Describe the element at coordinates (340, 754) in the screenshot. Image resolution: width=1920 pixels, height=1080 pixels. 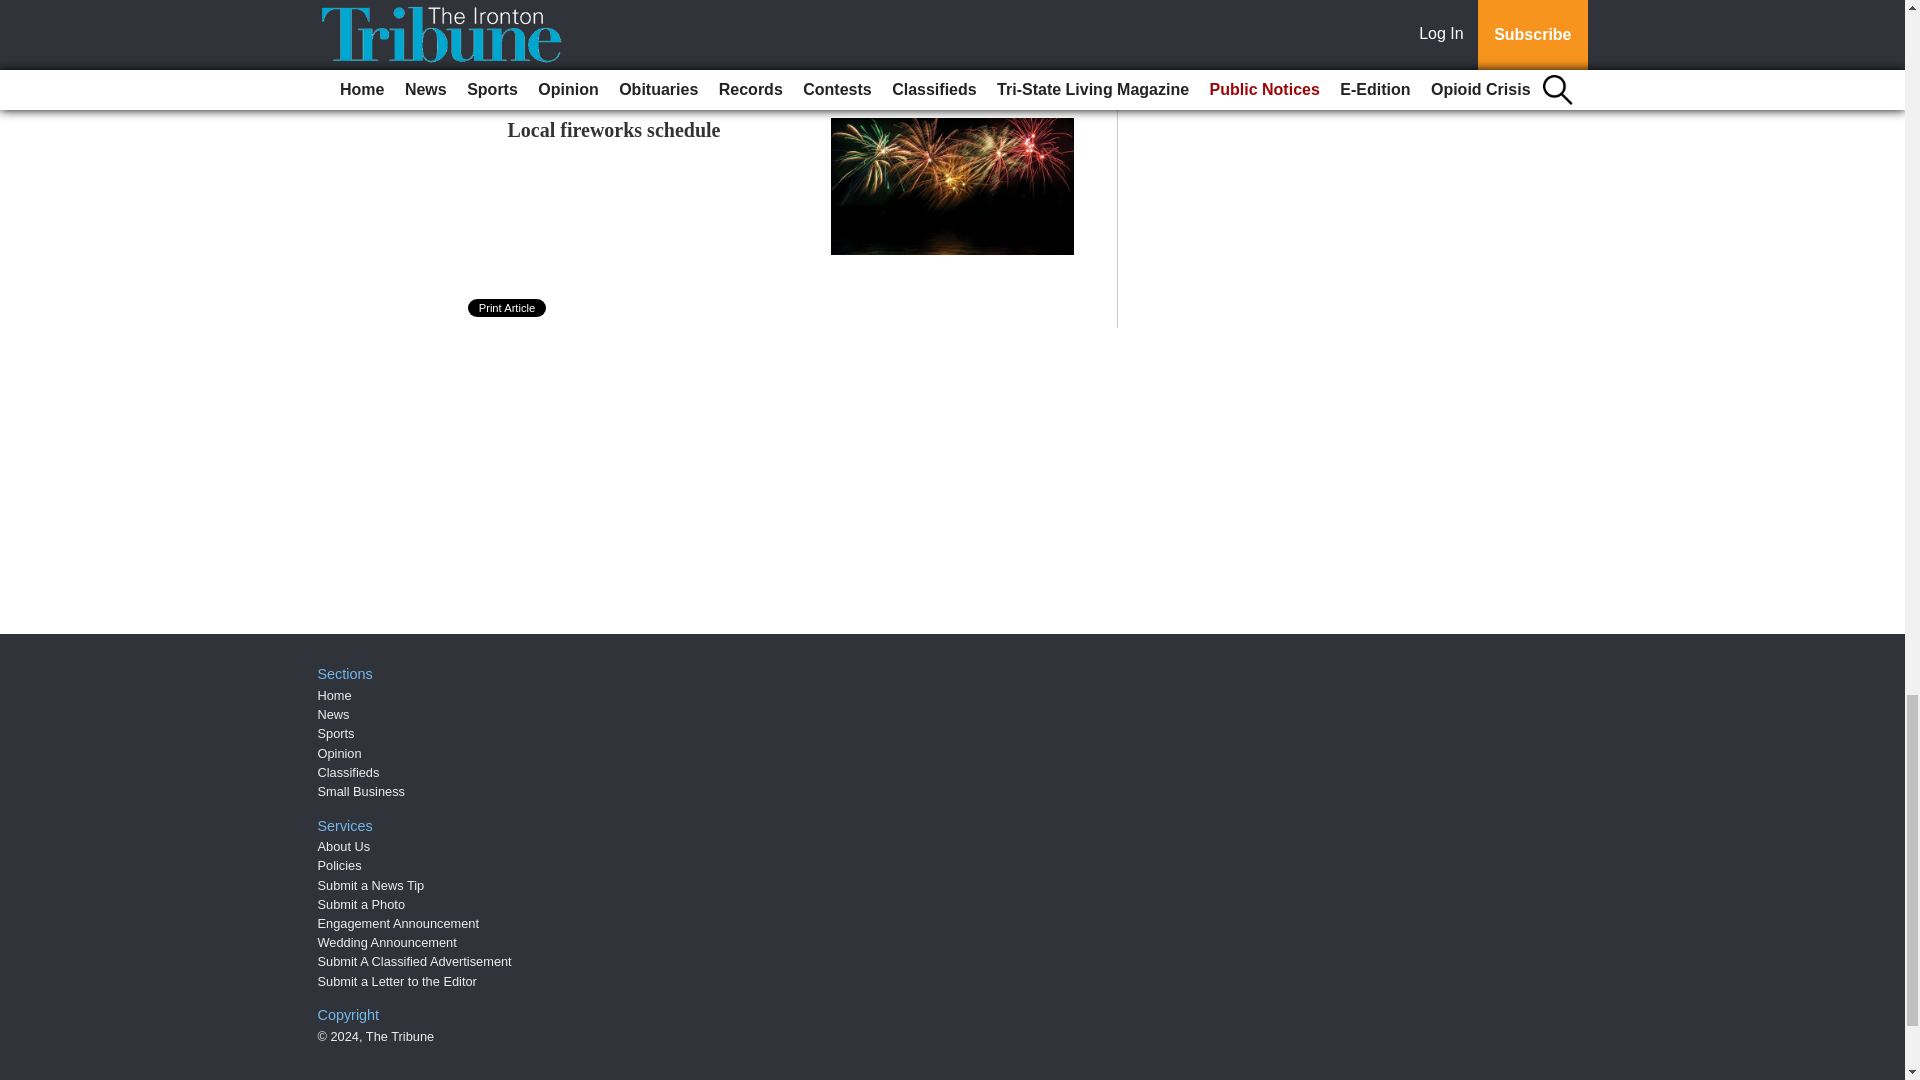
I see `Opinion` at that location.